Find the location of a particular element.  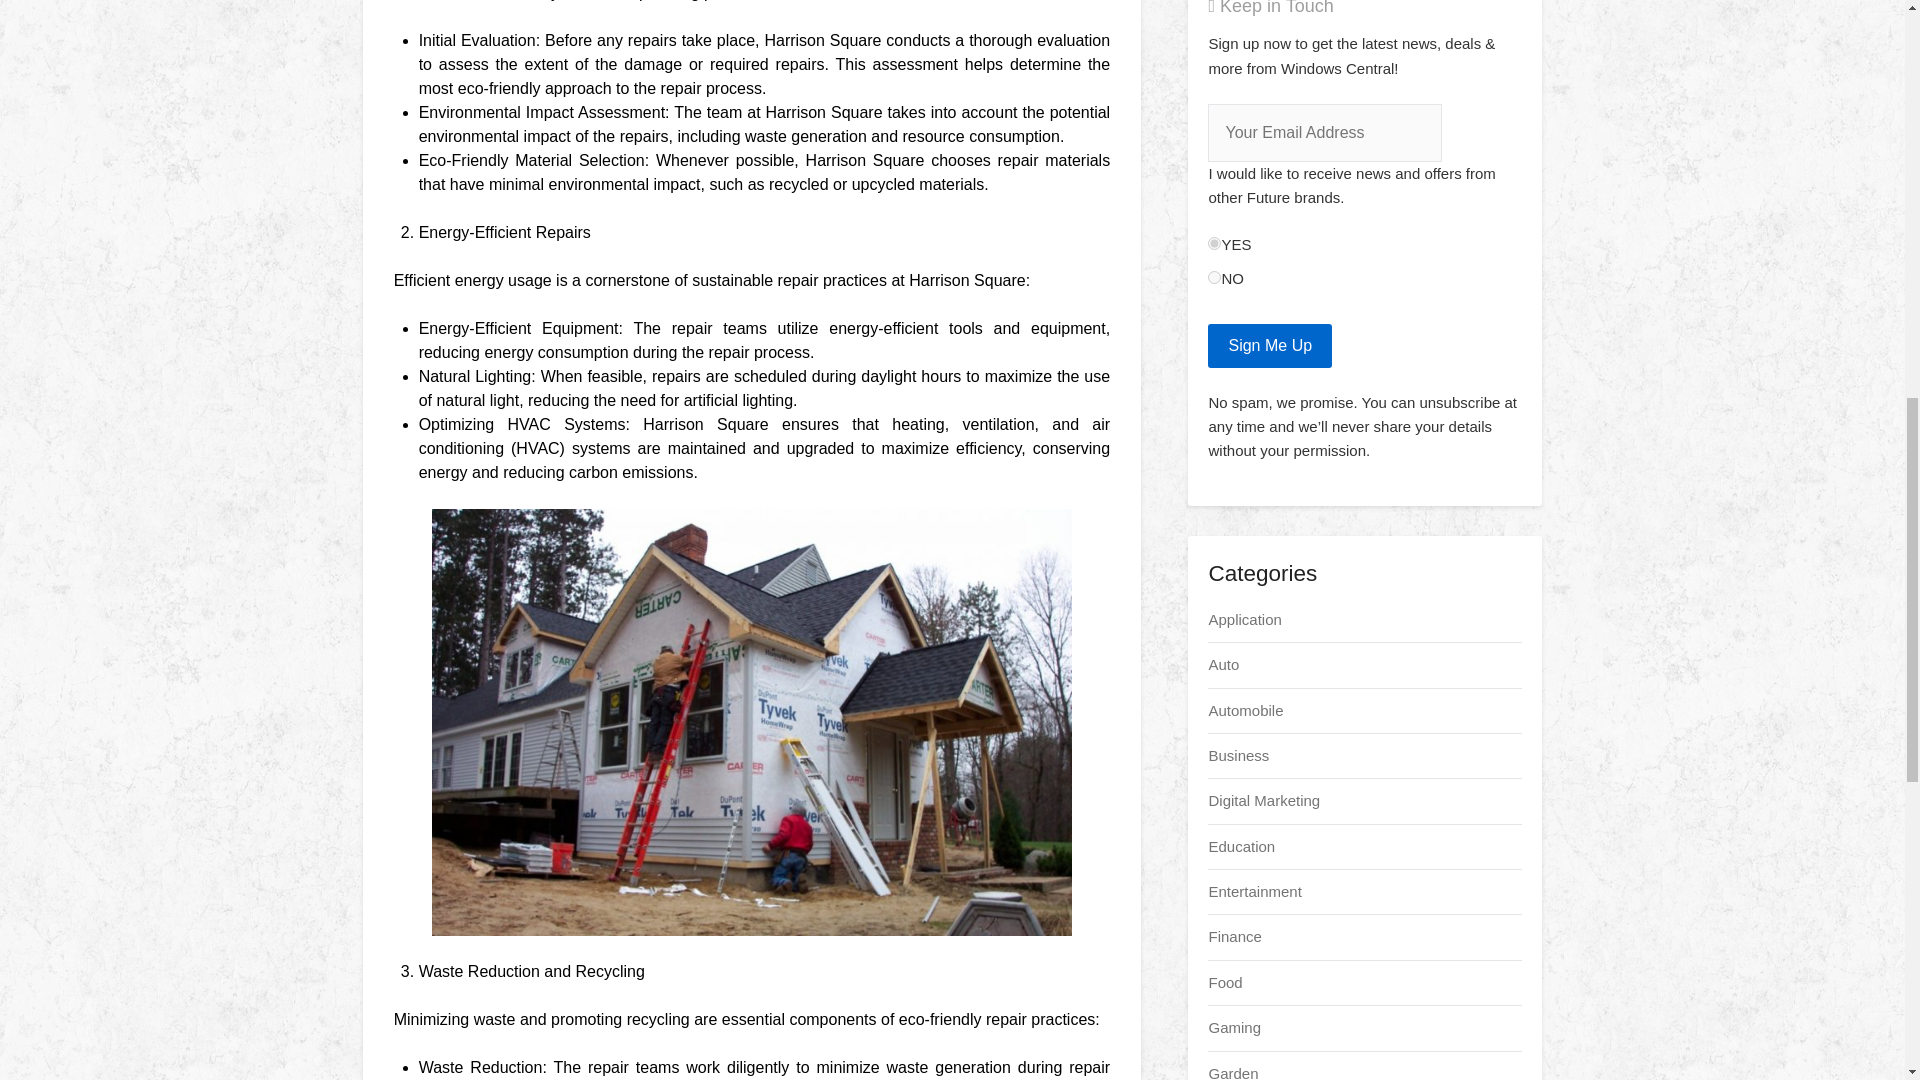

Automobile is located at coordinates (1244, 710).